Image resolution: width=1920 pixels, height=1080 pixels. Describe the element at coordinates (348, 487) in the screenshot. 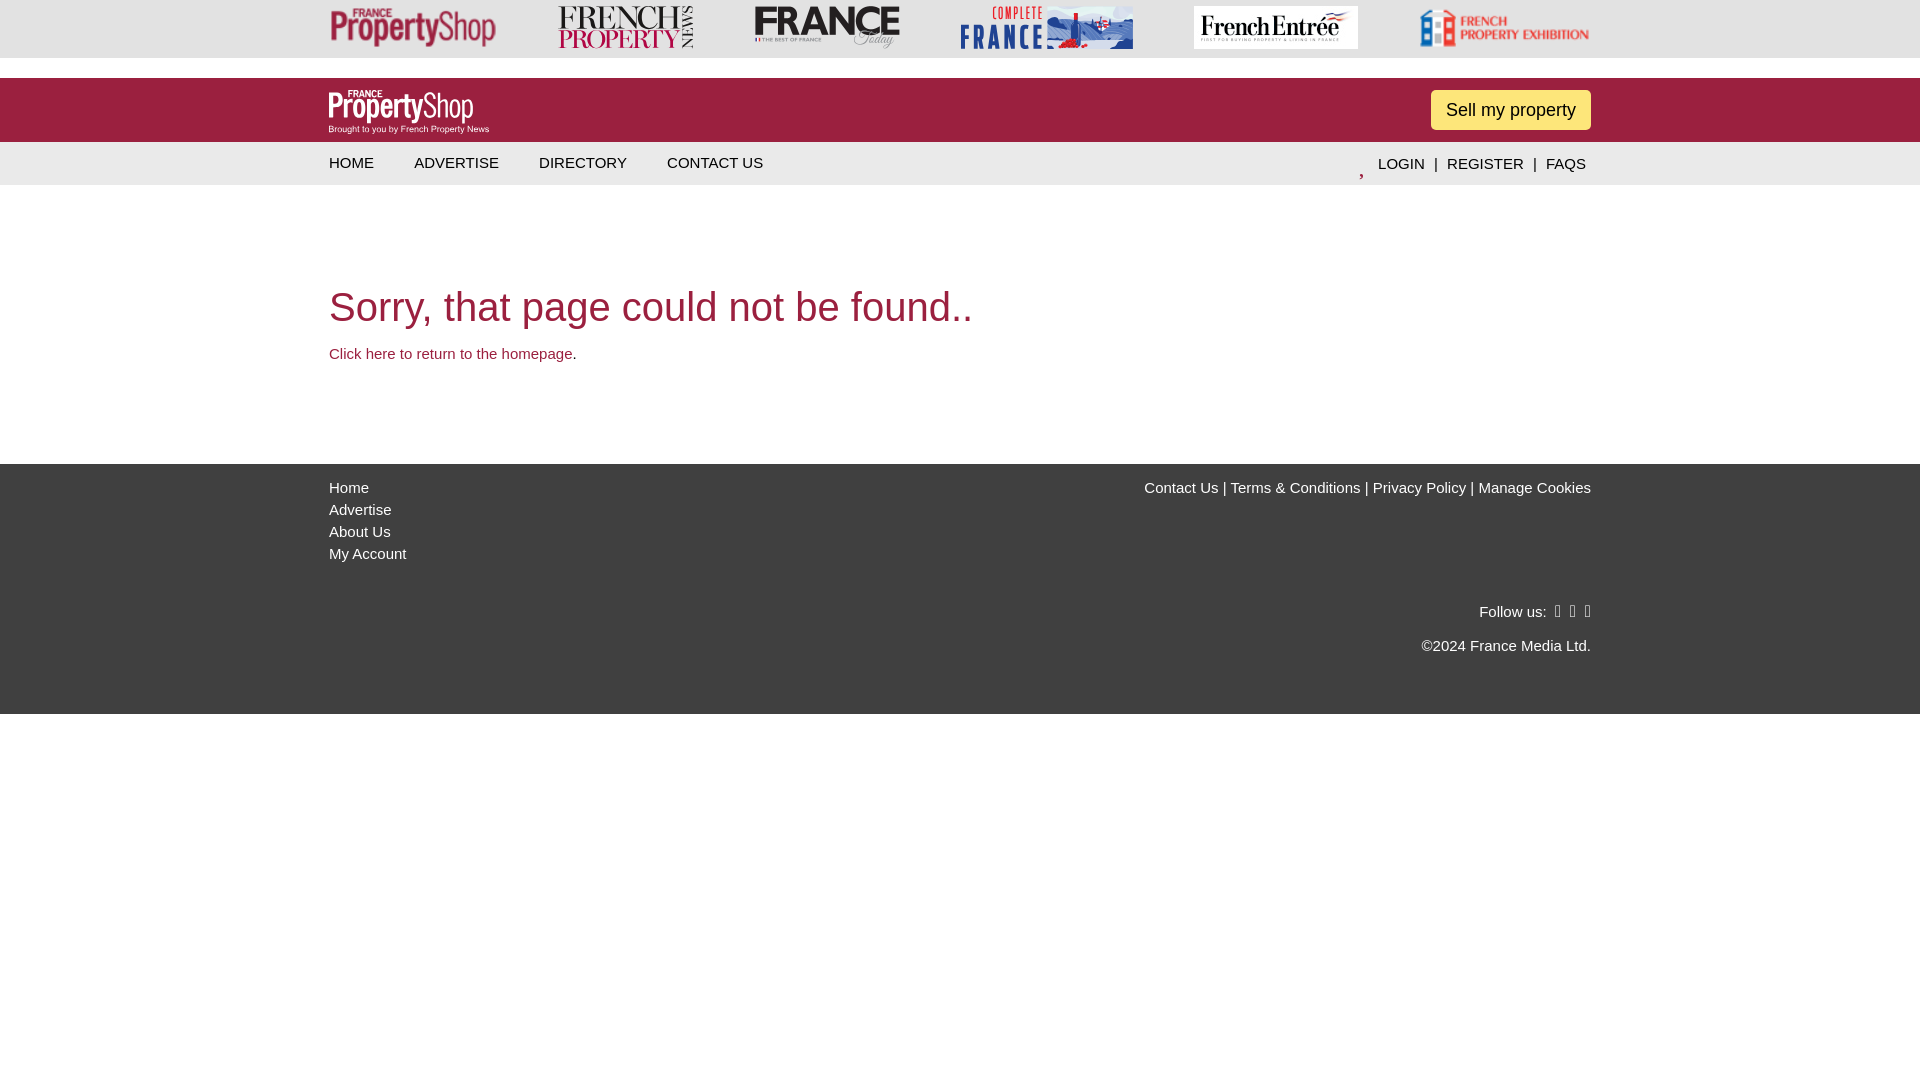

I see `Home` at that location.